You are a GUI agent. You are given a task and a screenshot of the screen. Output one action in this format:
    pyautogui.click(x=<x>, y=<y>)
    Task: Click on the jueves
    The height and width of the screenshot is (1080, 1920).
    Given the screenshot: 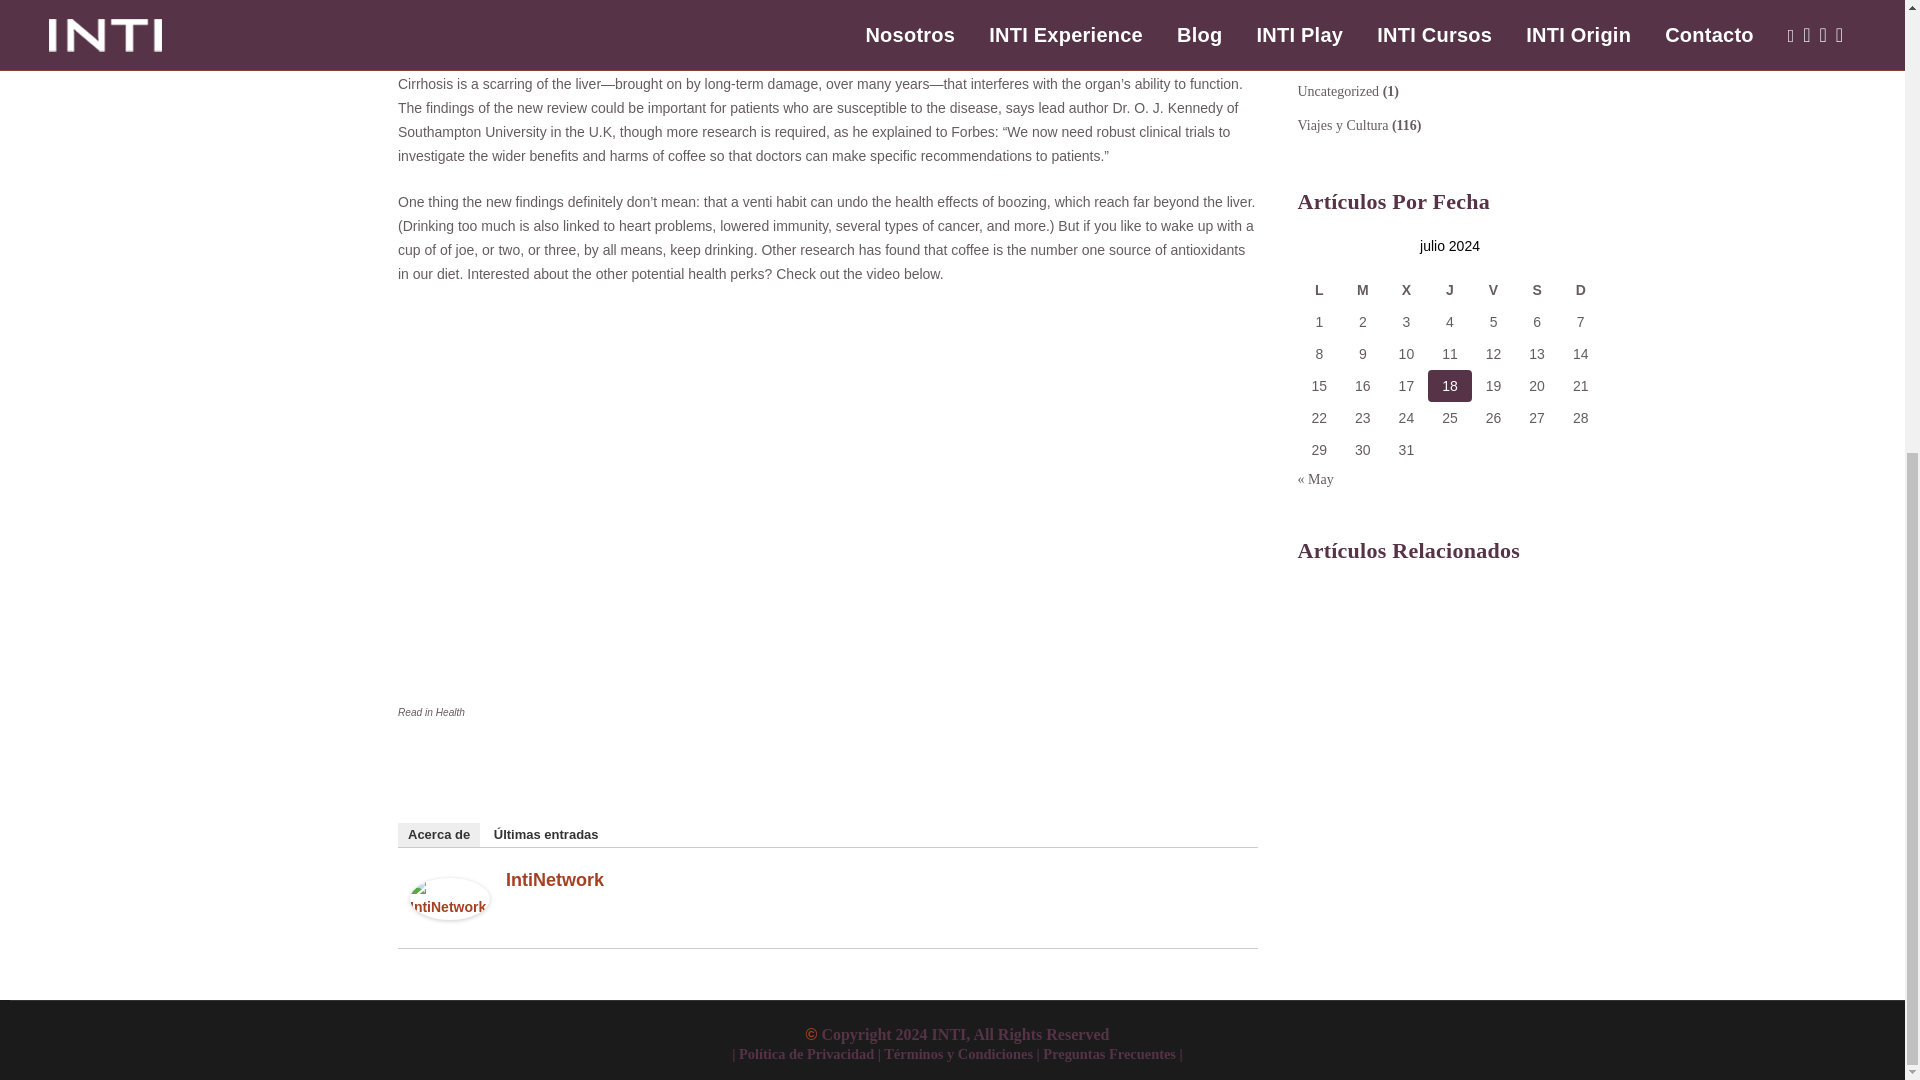 What is the action you would take?
    pyautogui.click(x=1450, y=290)
    